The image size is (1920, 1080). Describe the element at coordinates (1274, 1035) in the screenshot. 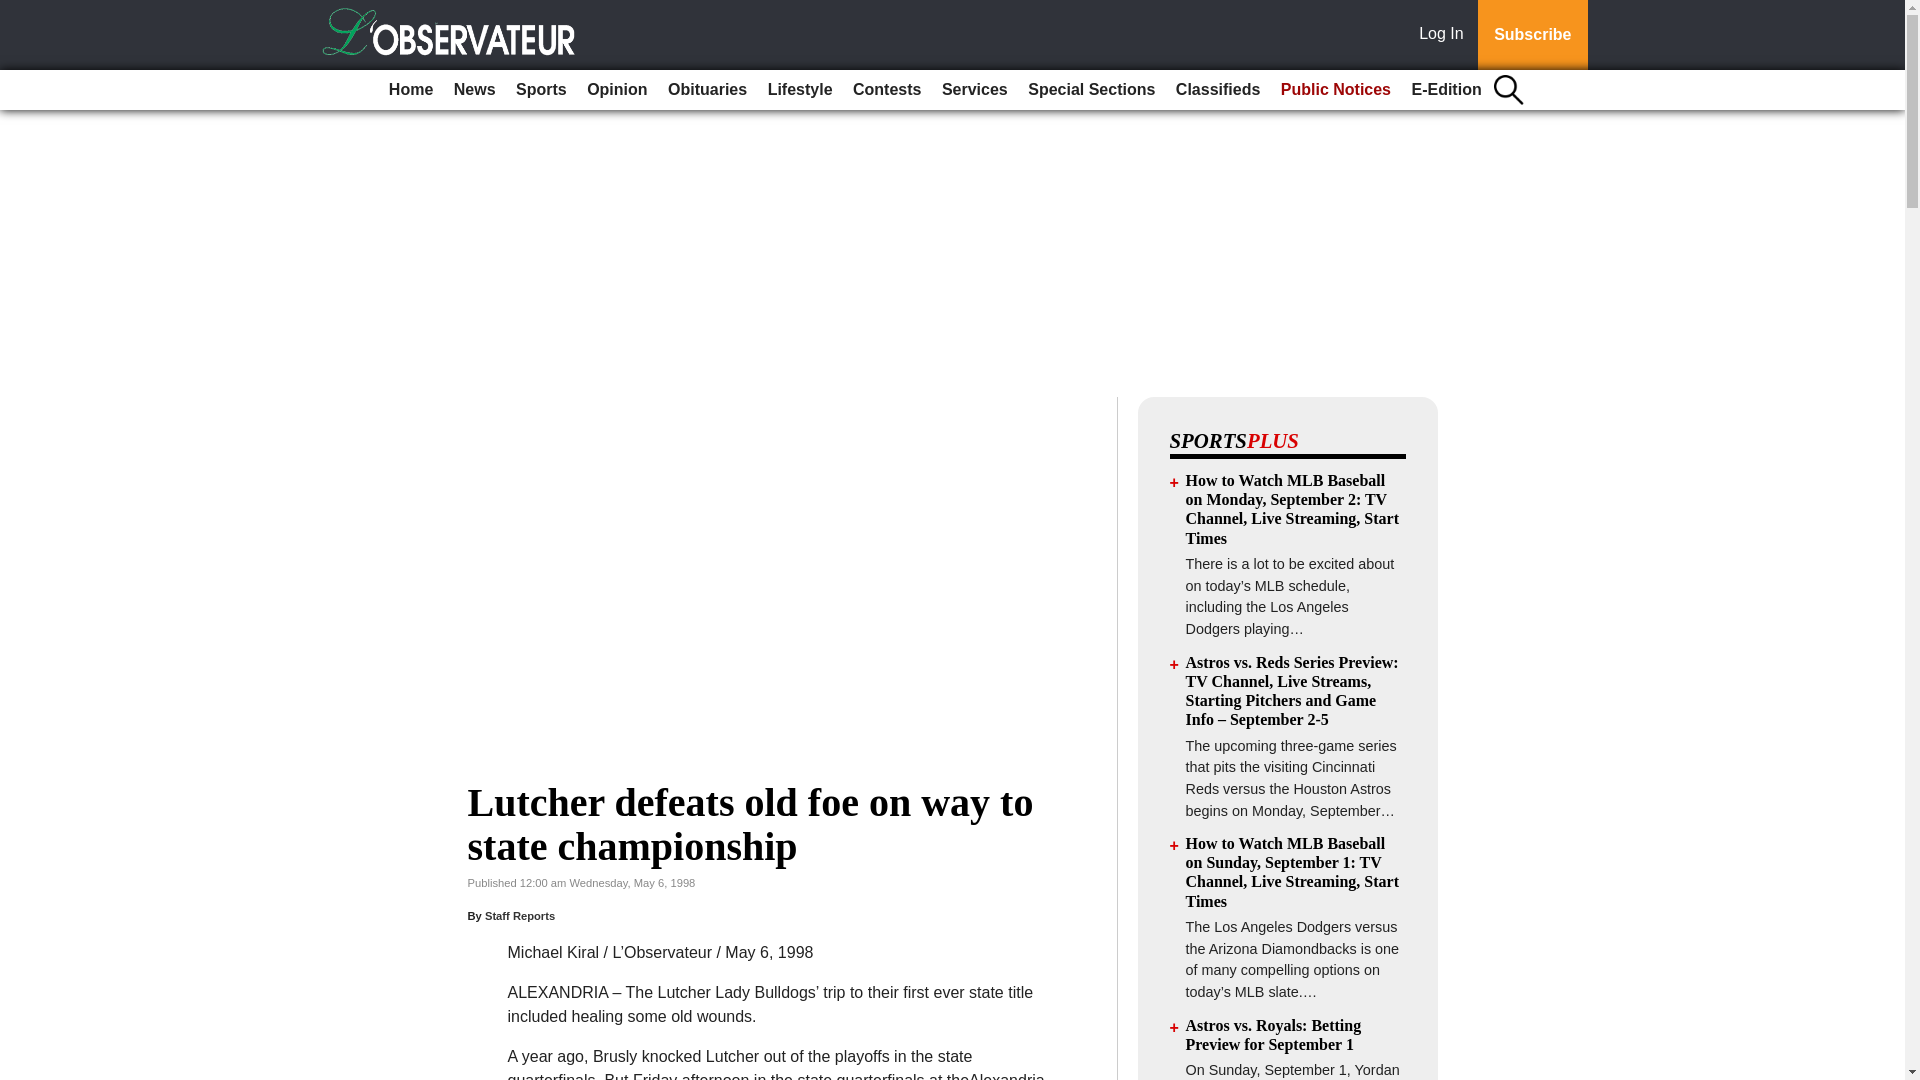

I see `Astros vs. Royals: Betting Preview for September 1` at that location.